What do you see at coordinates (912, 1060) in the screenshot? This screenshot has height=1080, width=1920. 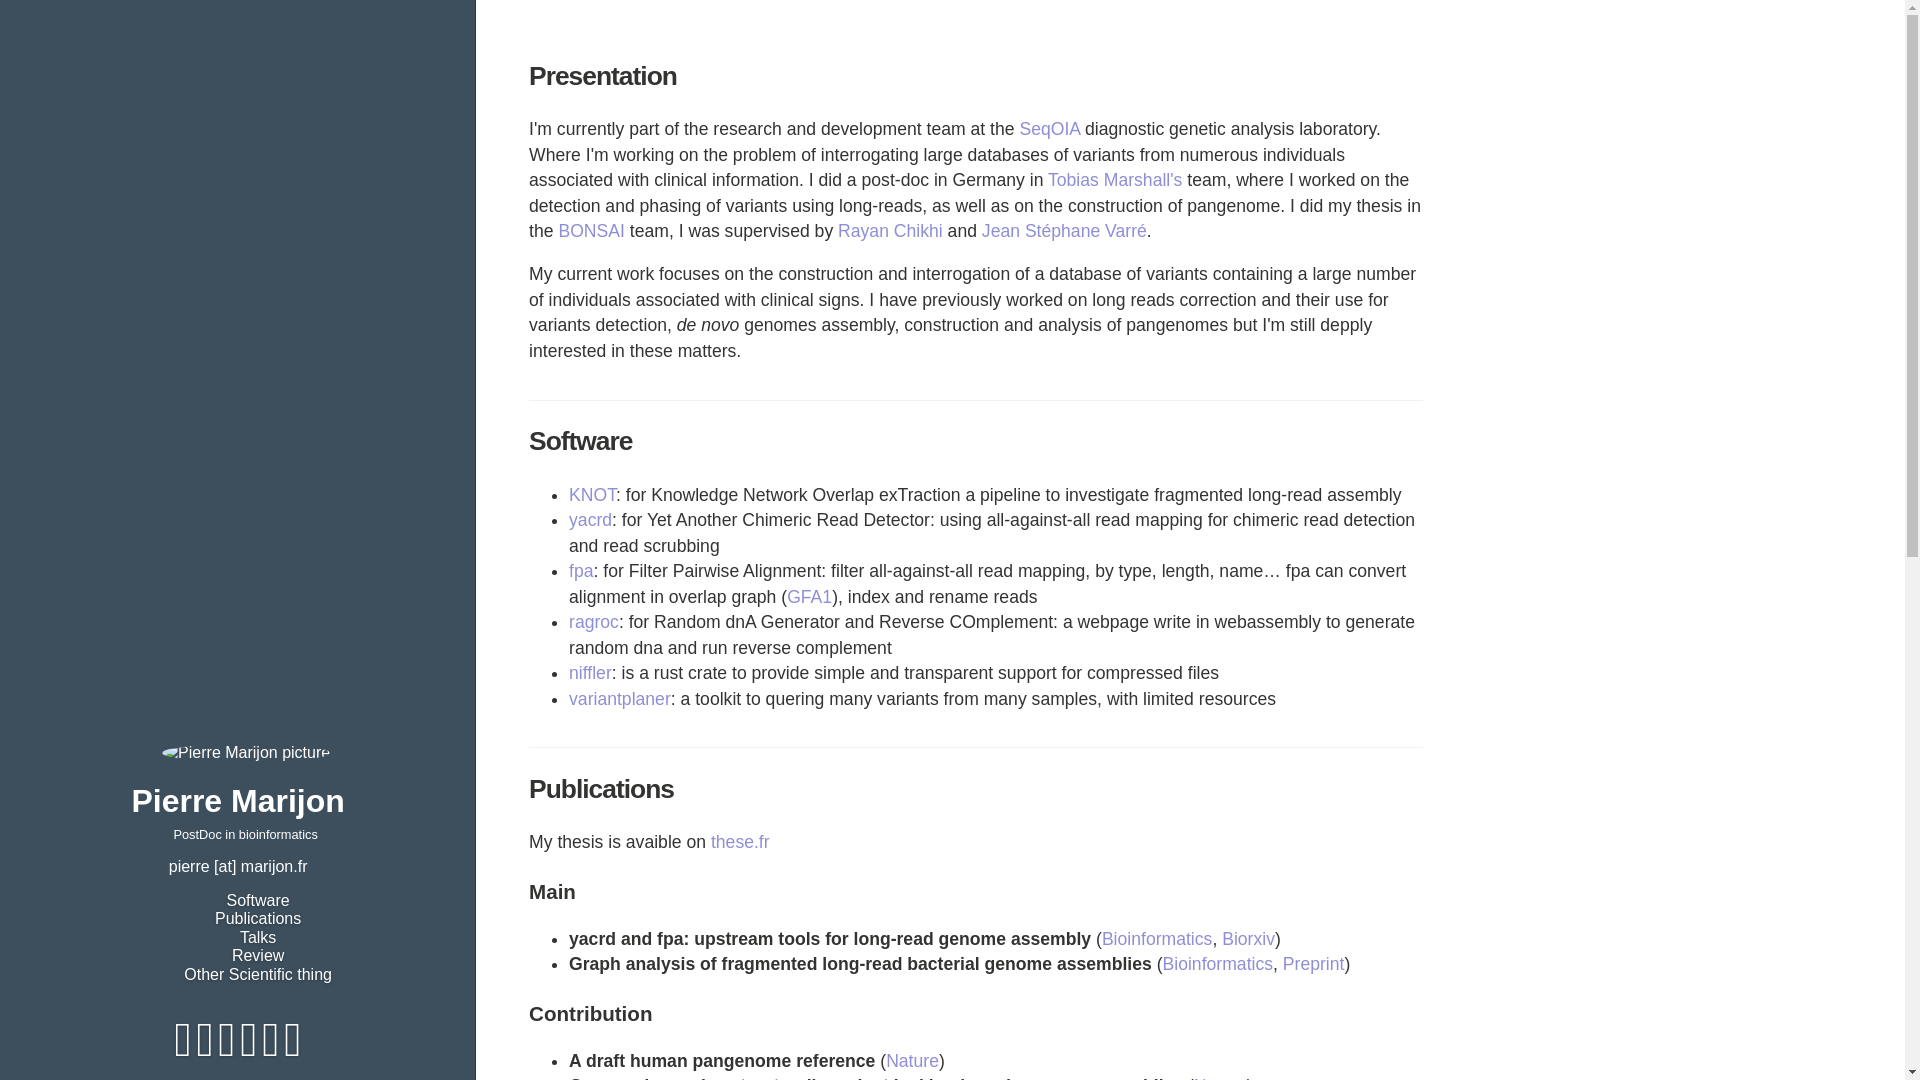 I see `Nature` at bounding box center [912, 1060].